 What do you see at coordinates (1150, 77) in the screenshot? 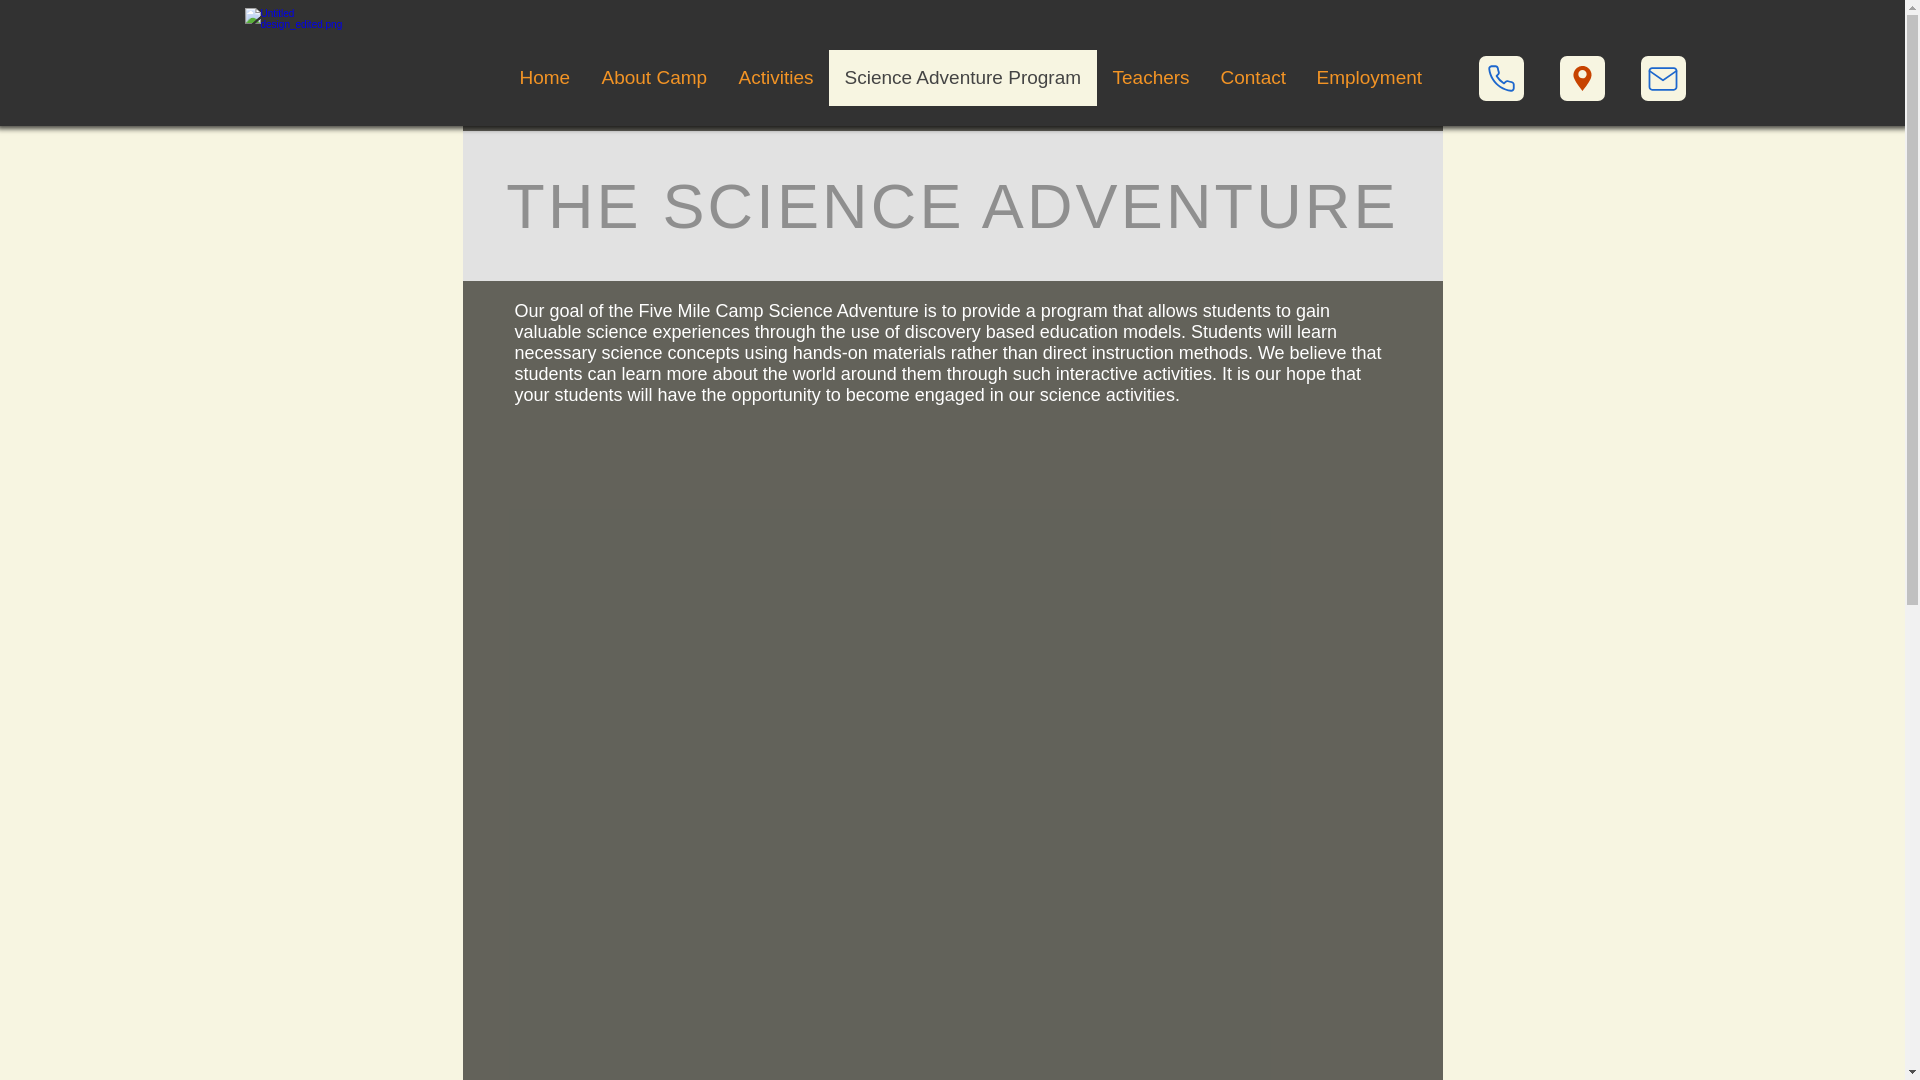
I see `Teachers` at bounding box center [1150, 77].